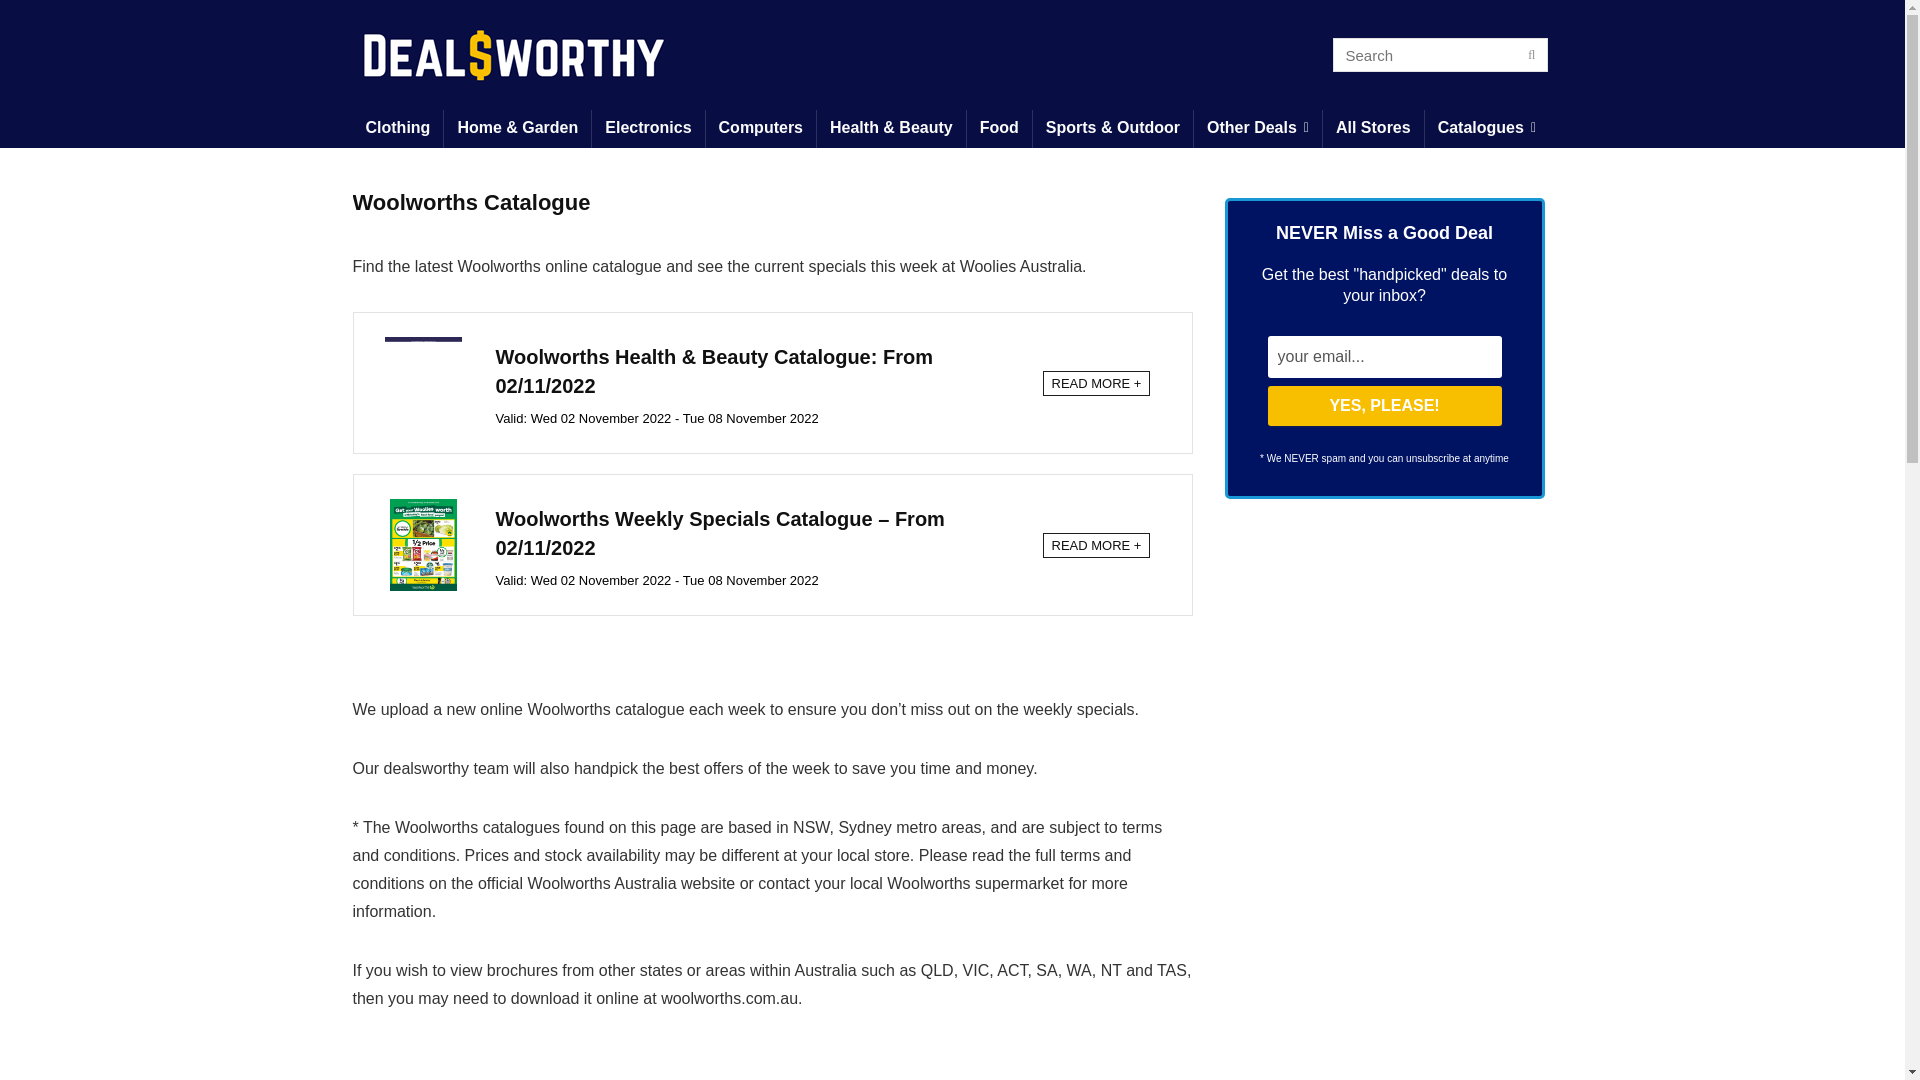 Image resolution: width=1920 pixels, height=1080 pixels. What do you see at coordinates (1000, 128) in the screenshot?
I see `Food` at bounding box center [1000, 128].